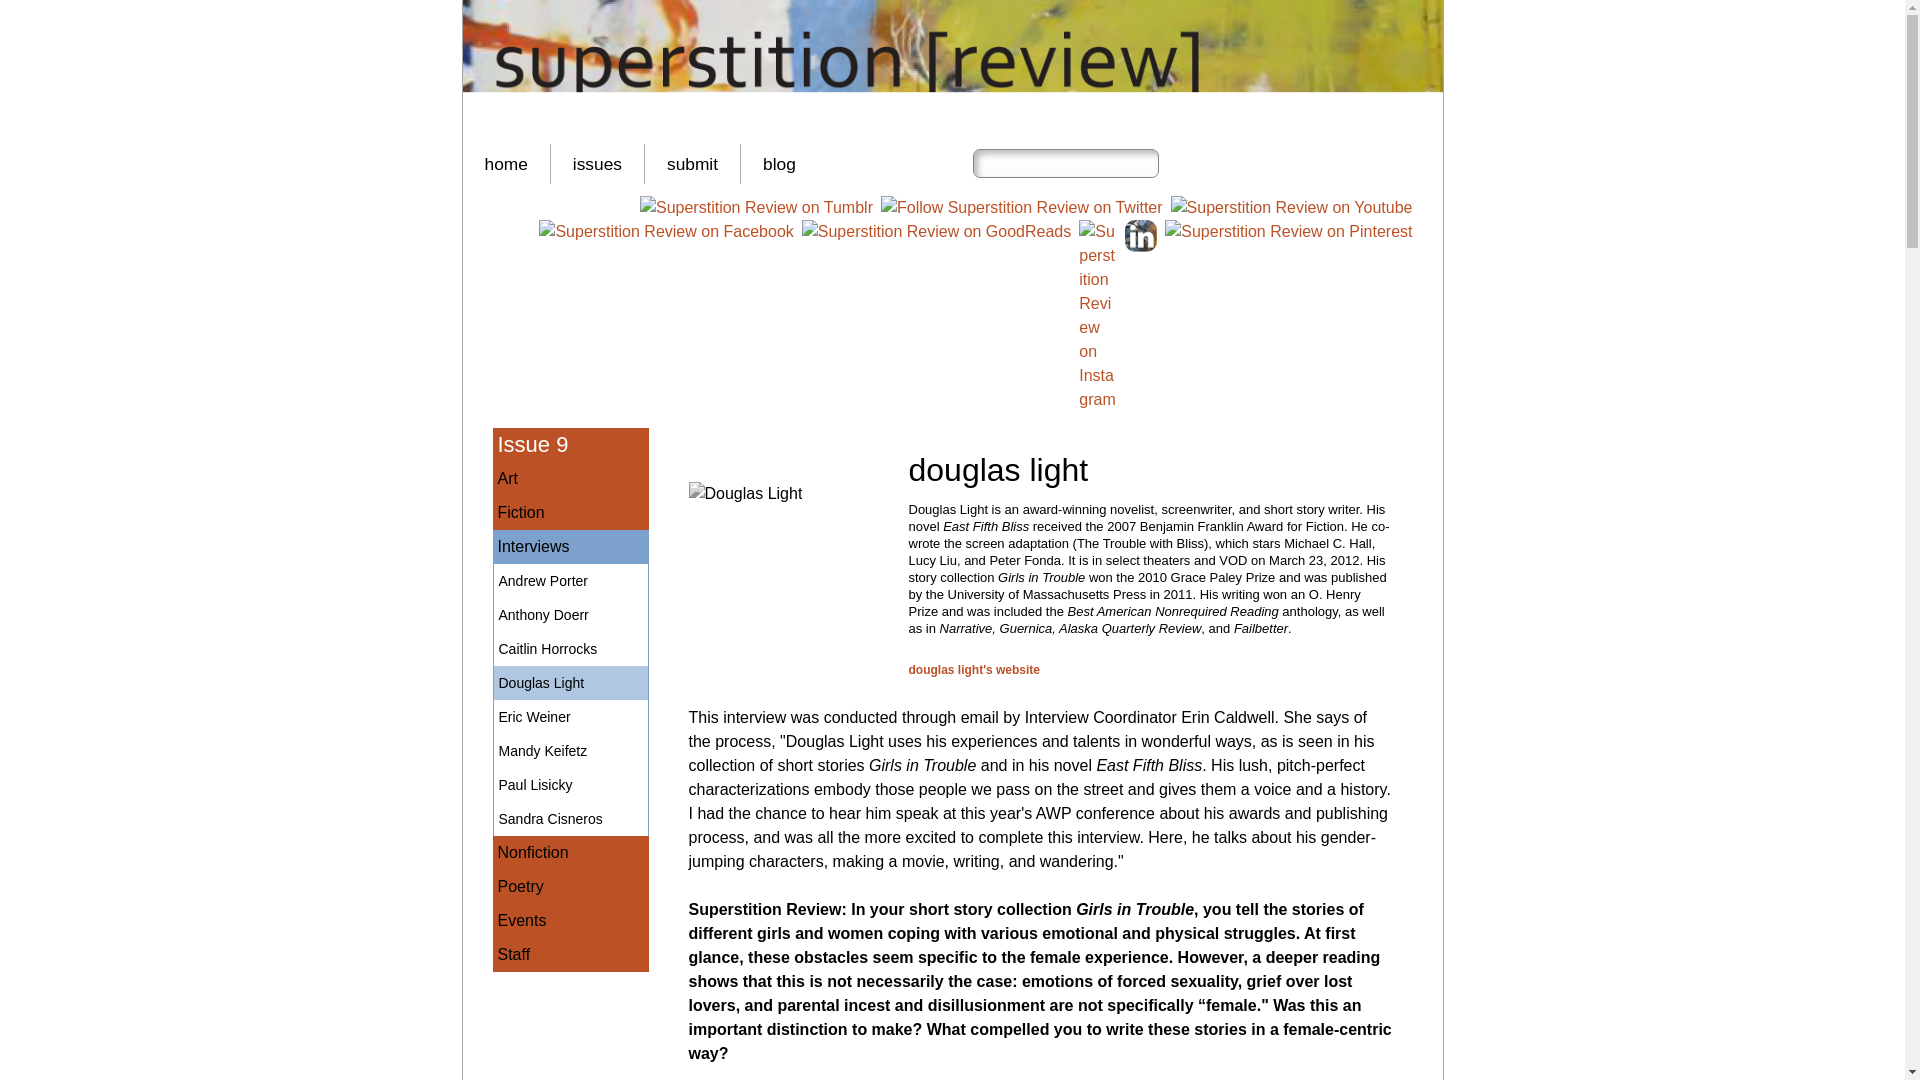 The width and height of the screenshot is (1920, 1080). I want to click on Superstition Review on GoodReads, so click(936, 232).